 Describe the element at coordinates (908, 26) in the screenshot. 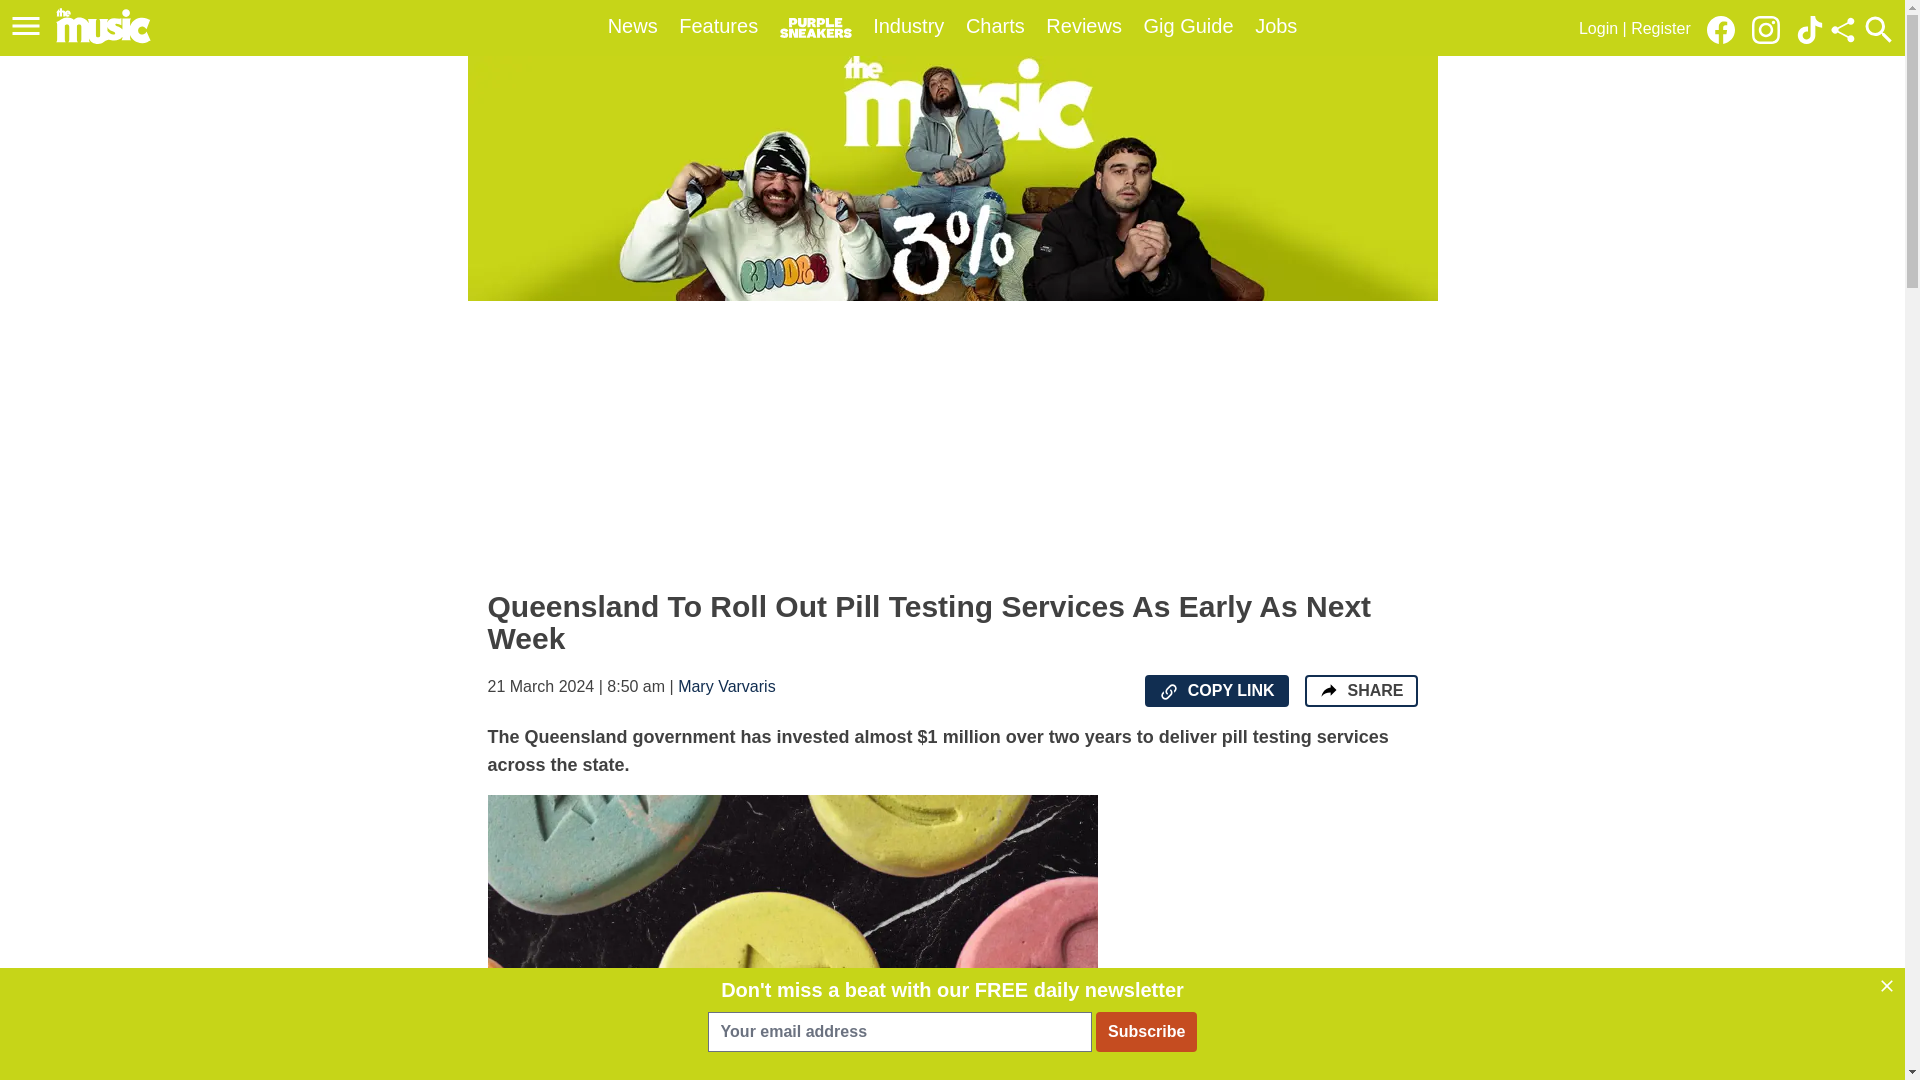

I see `Industry` at that location.